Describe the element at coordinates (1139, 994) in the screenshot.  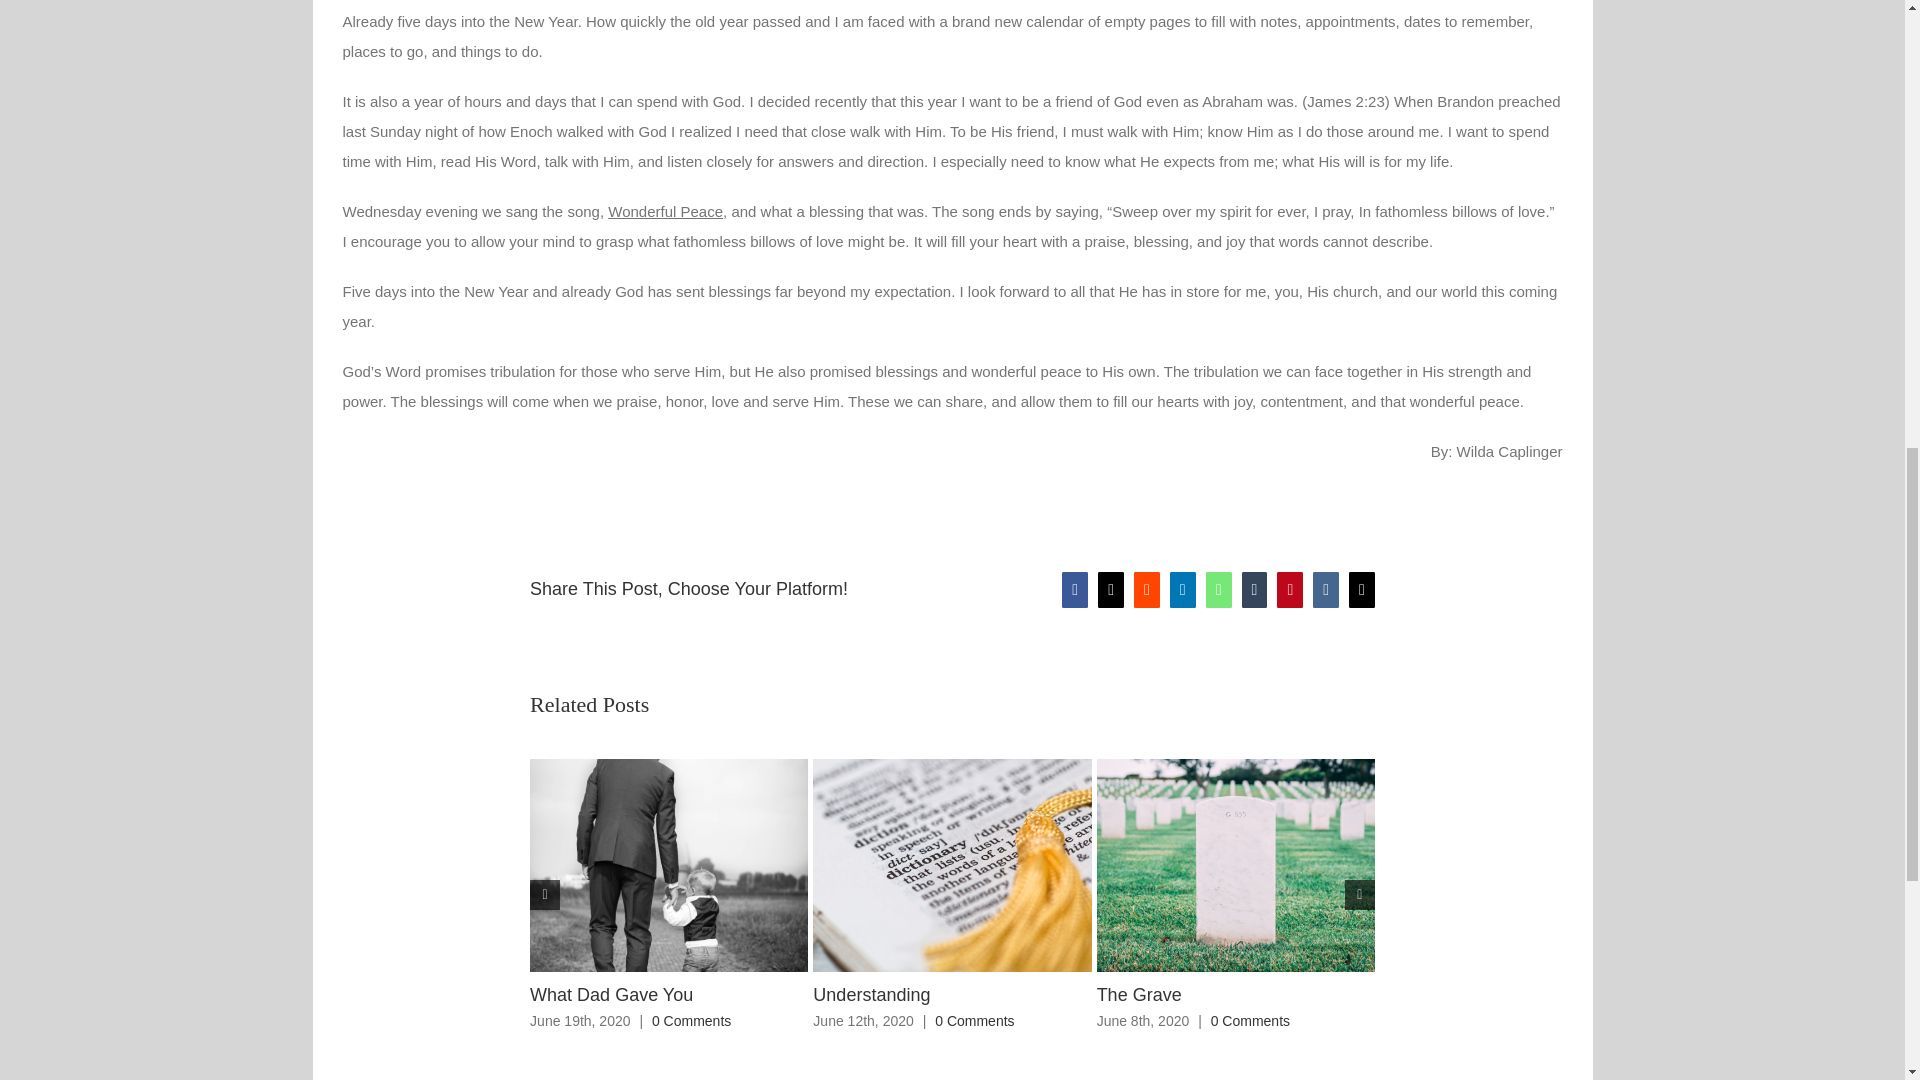
I see `The Grave` at that location.